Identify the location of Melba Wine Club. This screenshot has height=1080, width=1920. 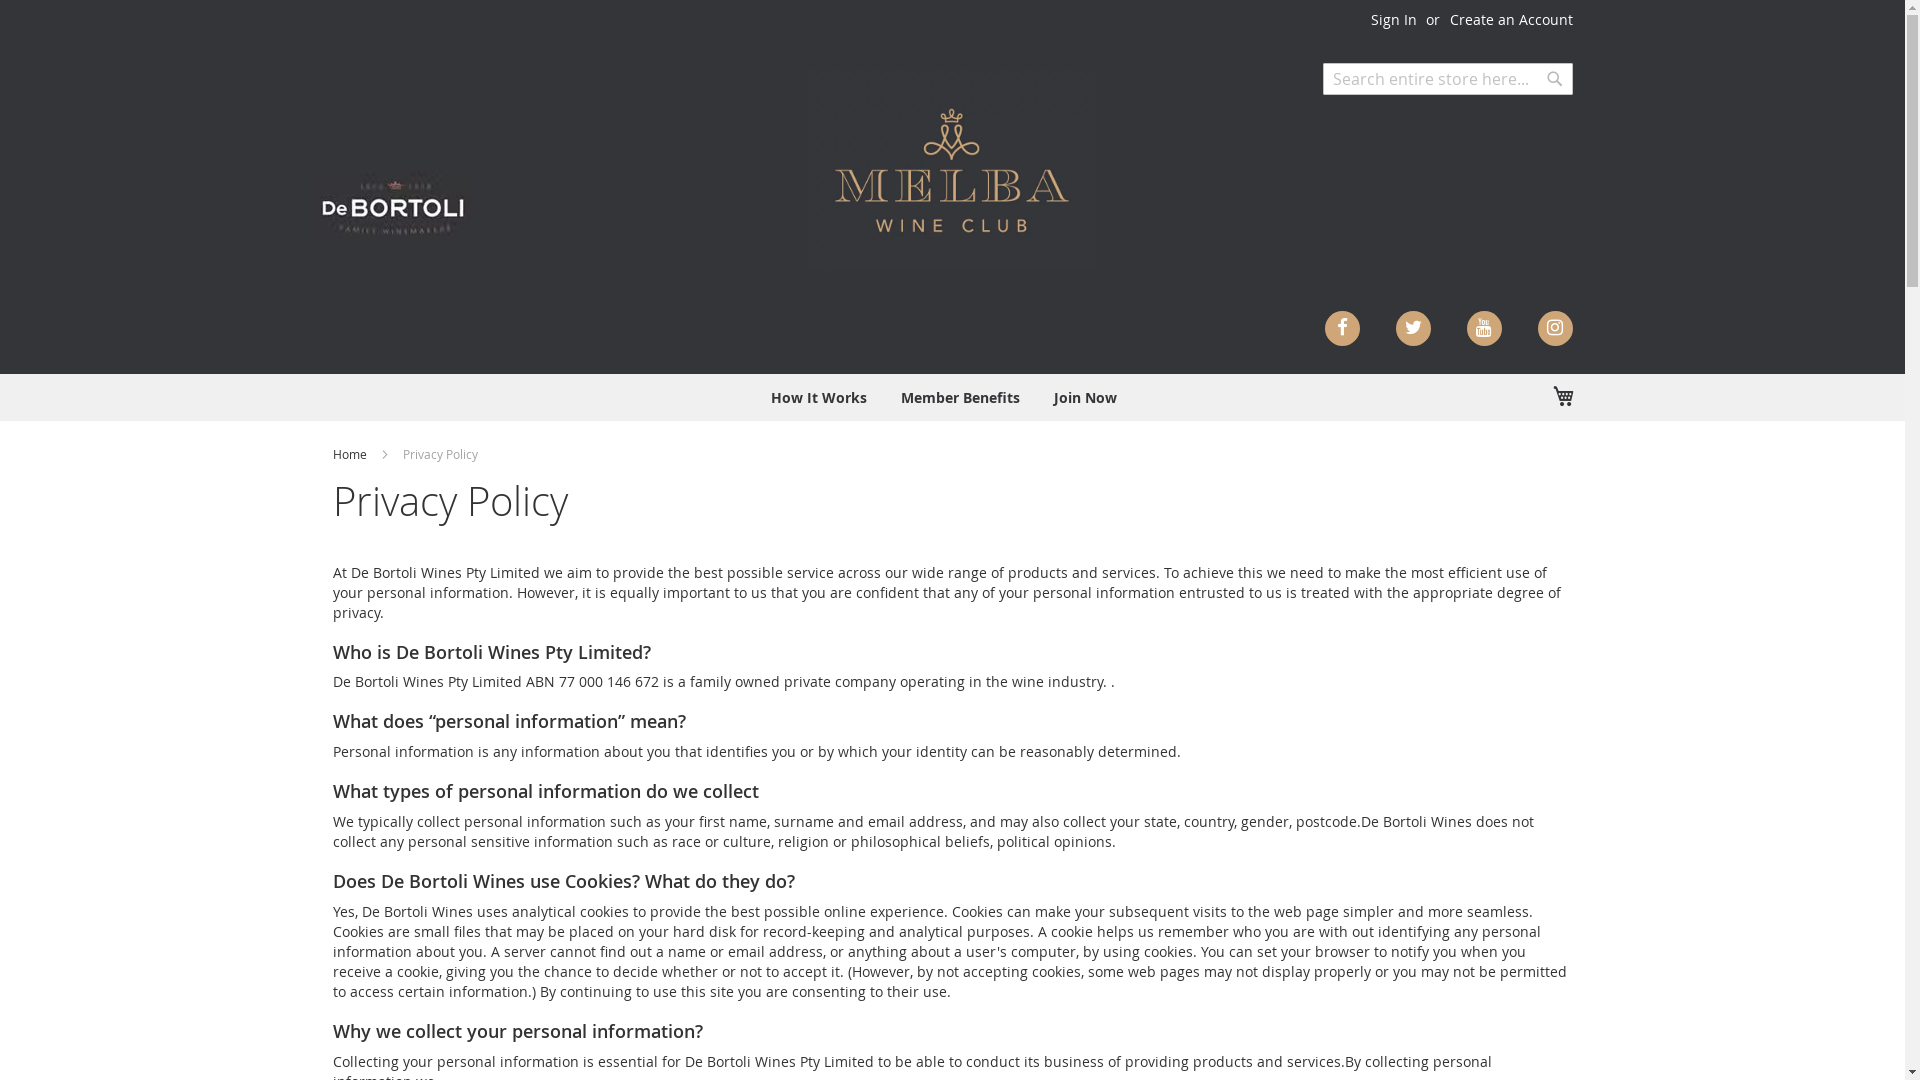
(952, 170).